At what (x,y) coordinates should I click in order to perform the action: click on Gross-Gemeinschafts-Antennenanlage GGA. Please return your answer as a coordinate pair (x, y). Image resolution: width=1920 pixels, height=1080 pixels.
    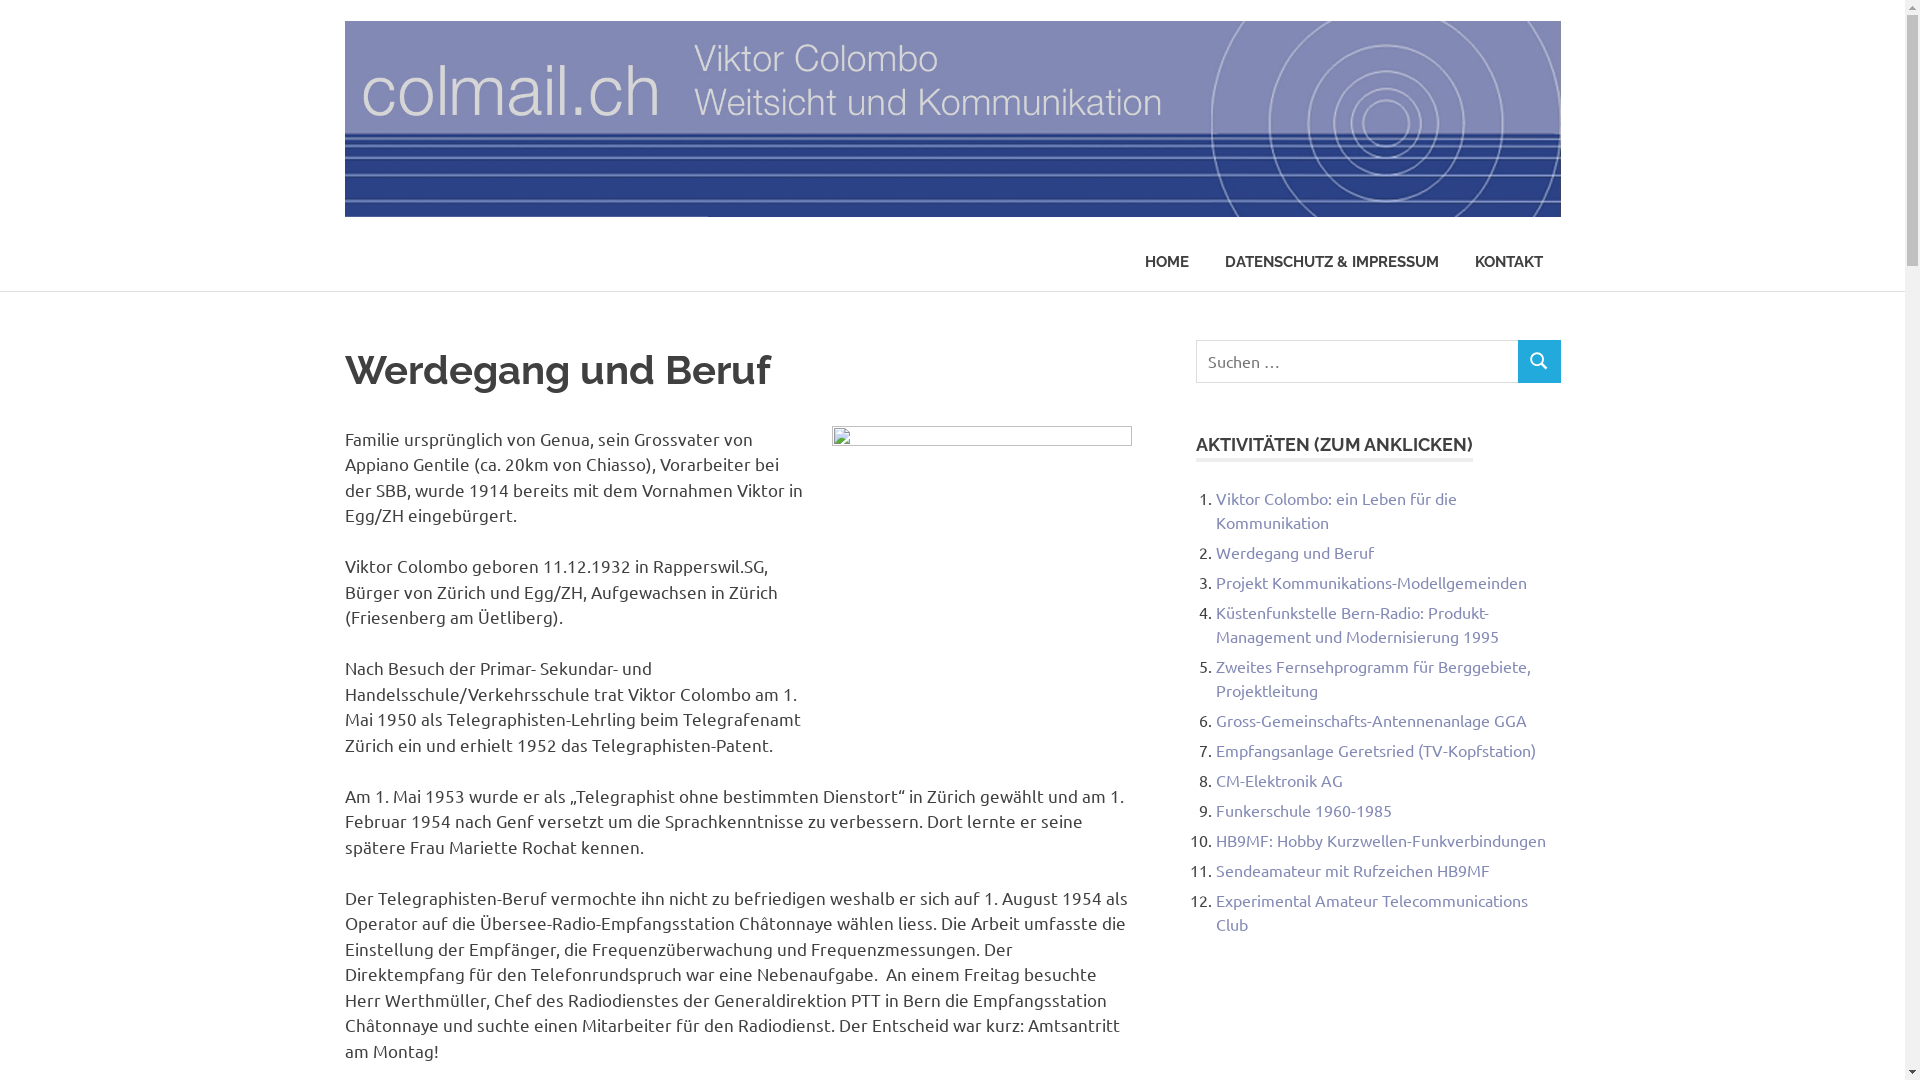
    Looking at the image, I should click on (1372, 720).